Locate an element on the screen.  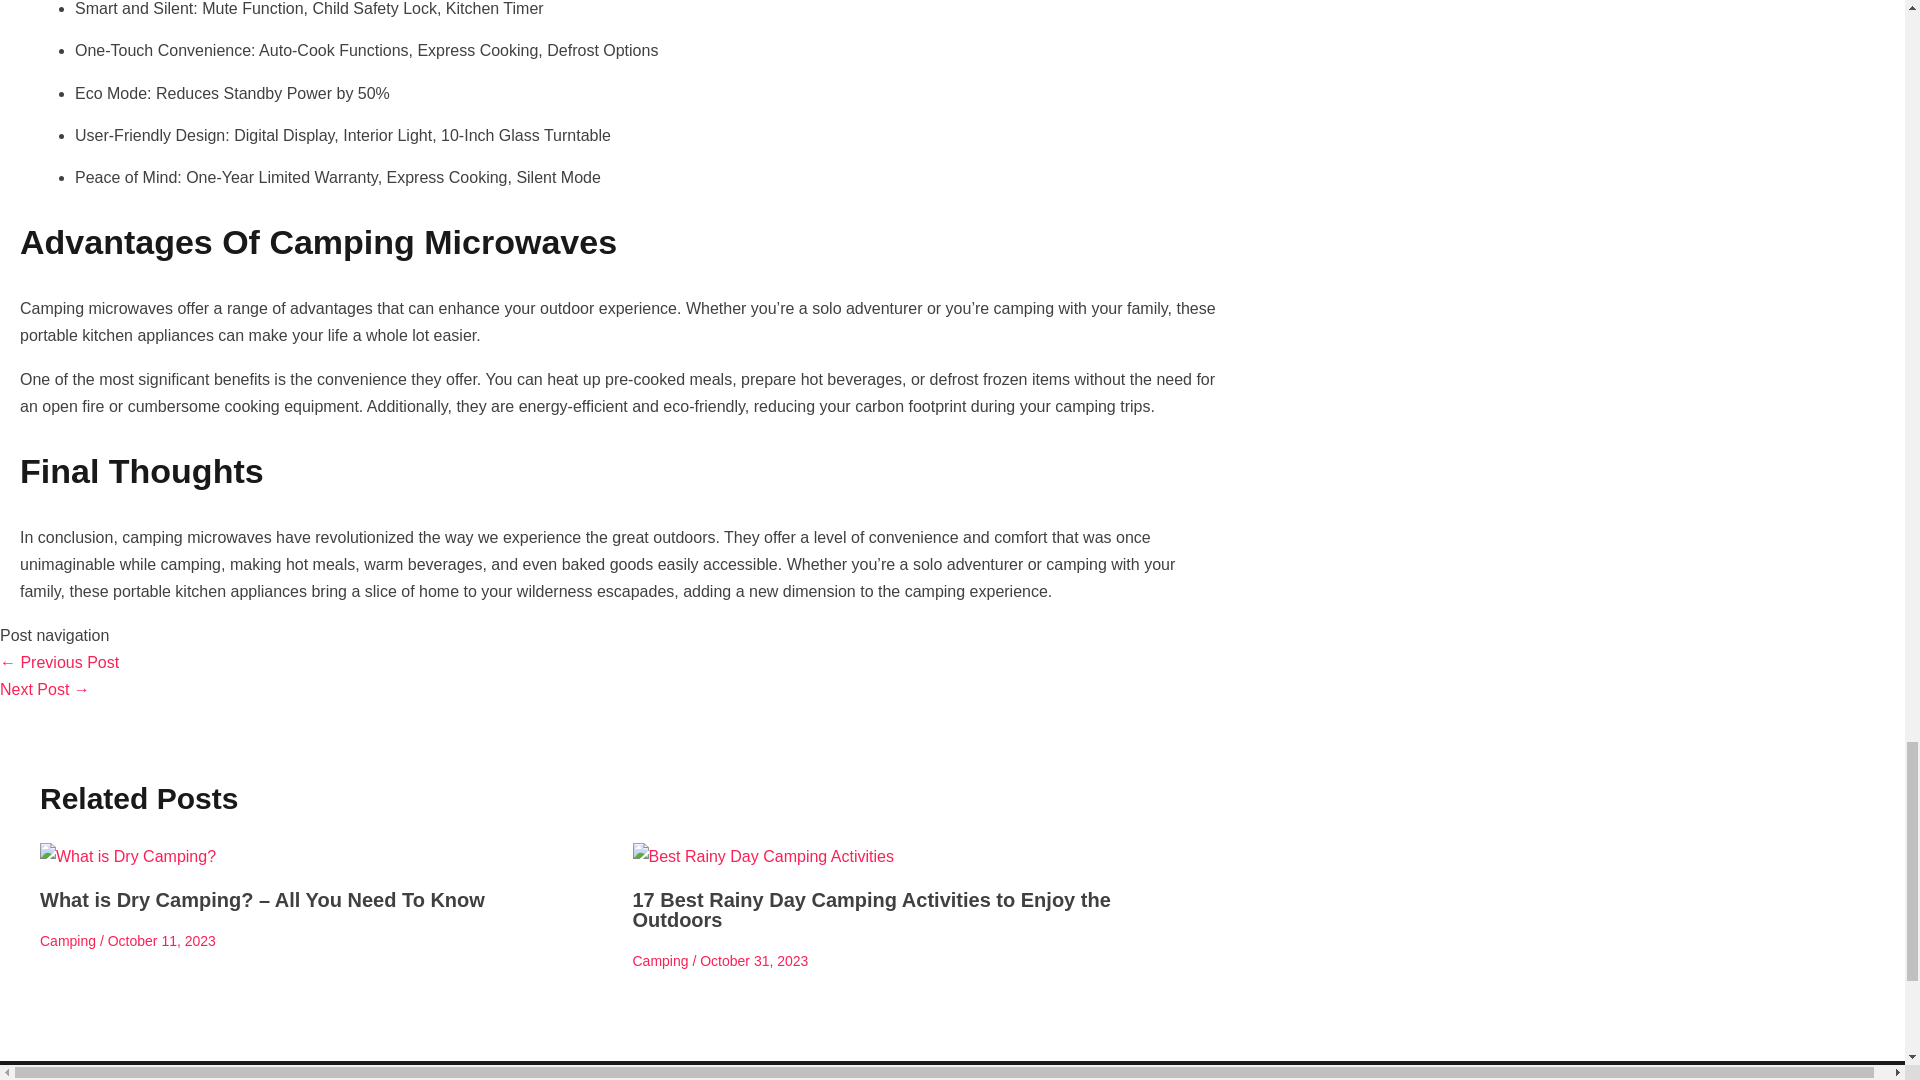
Camping is located at coordinates (659, 960).